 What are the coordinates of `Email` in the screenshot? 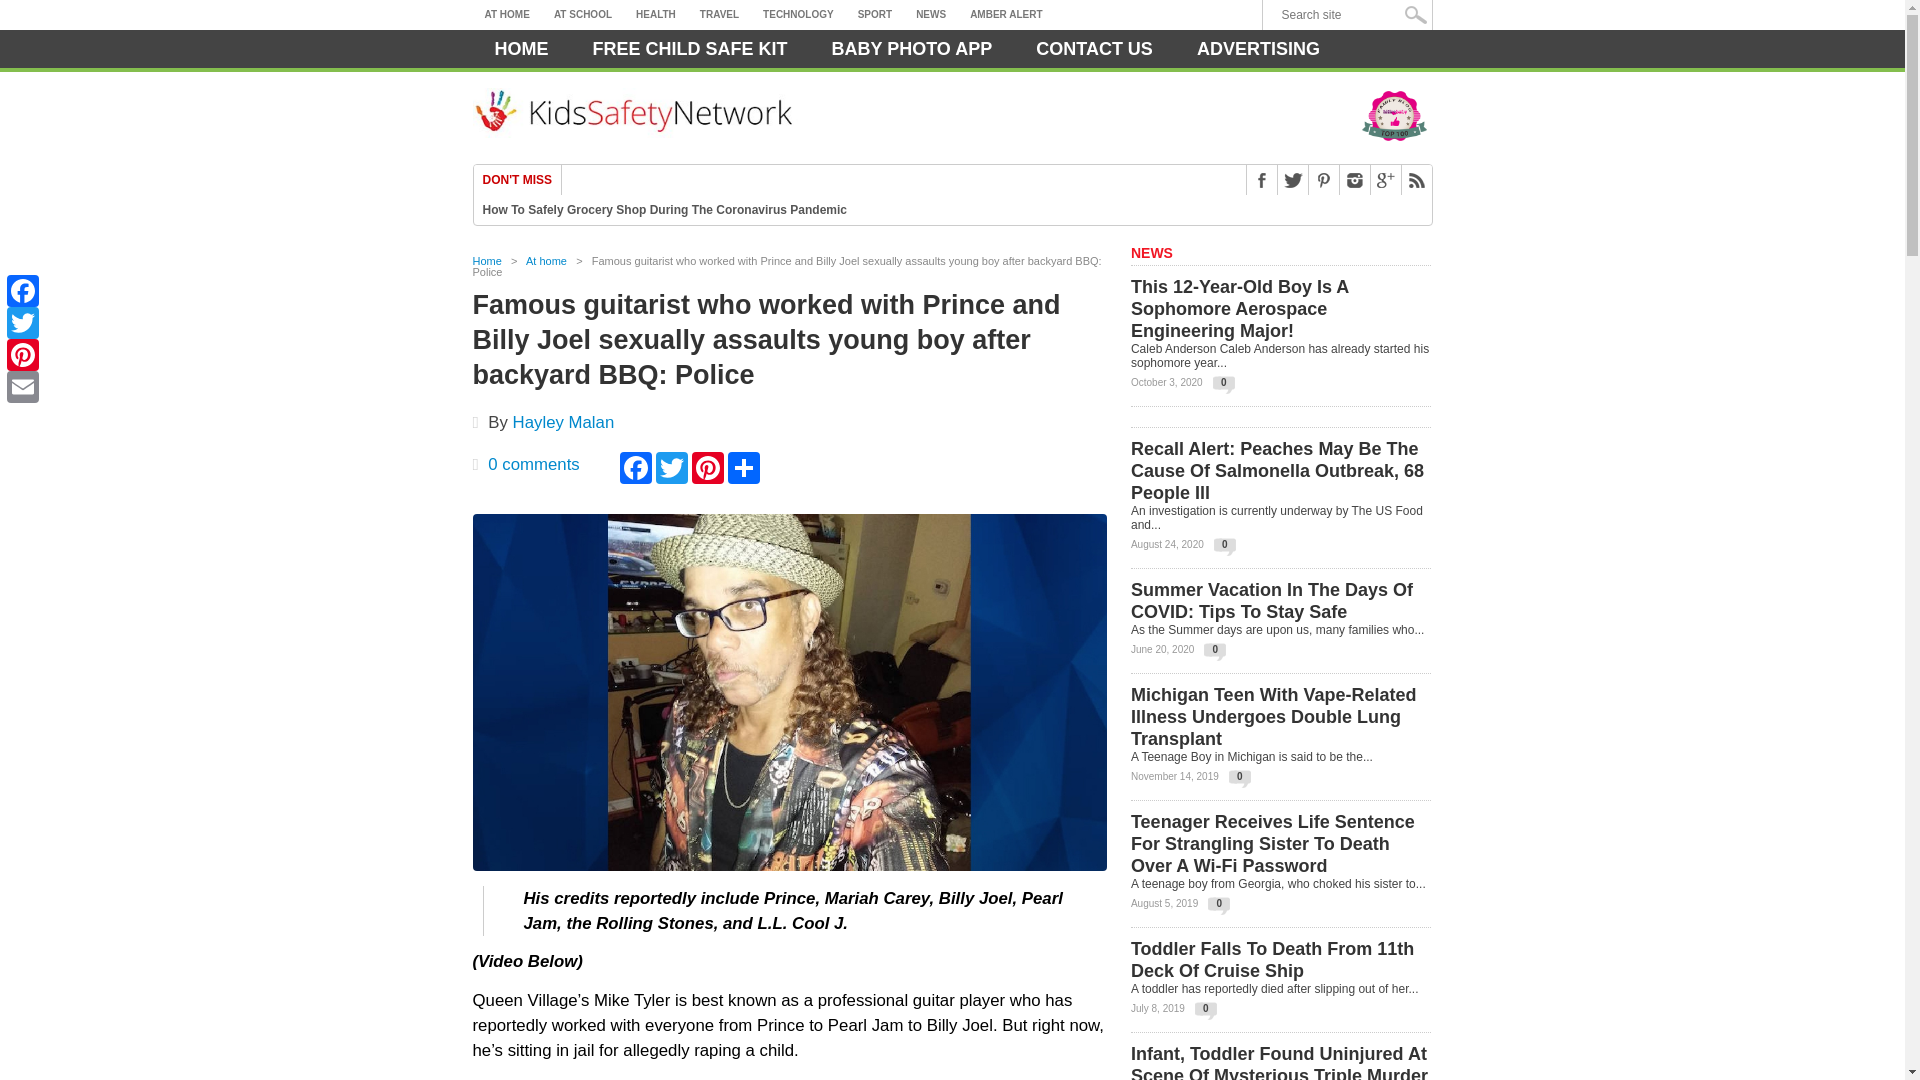 It's located at (22, 386).